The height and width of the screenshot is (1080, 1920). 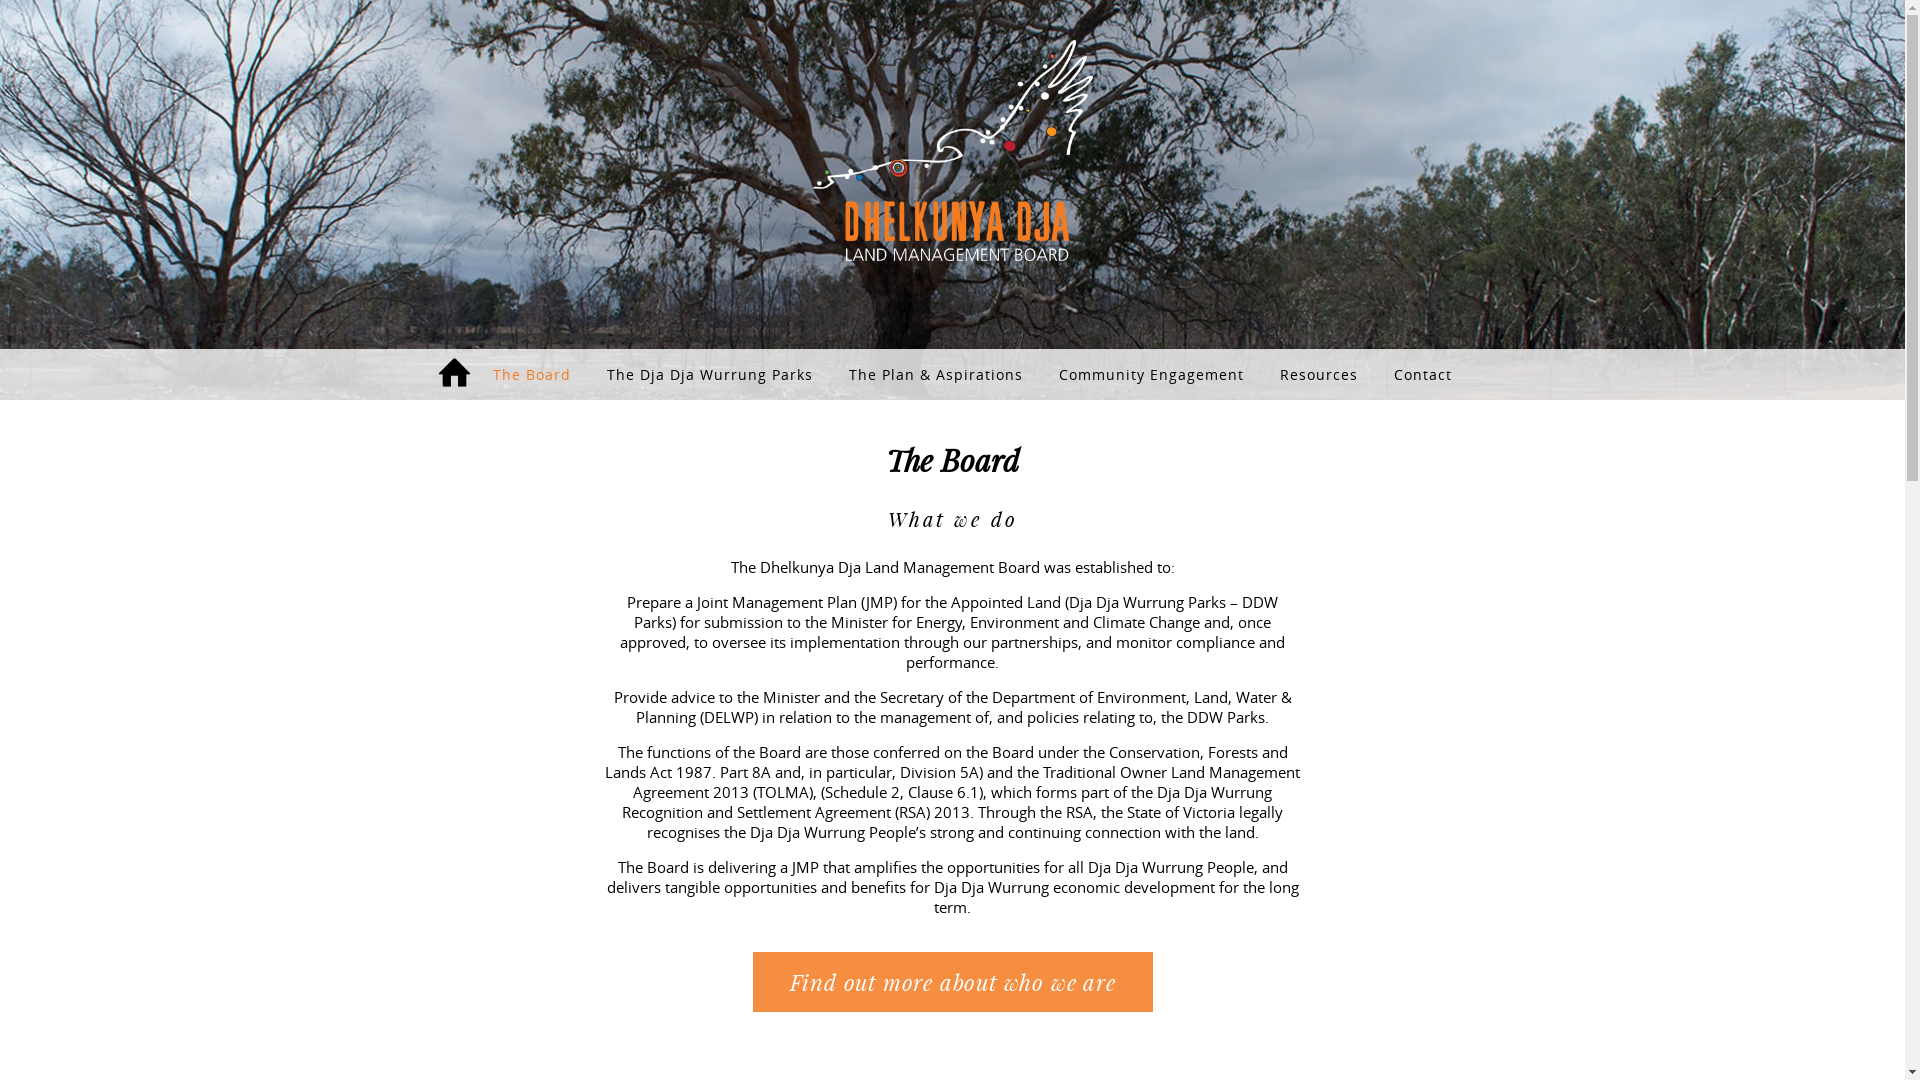 I want to click on Contact, so click(x=1423, y=374).